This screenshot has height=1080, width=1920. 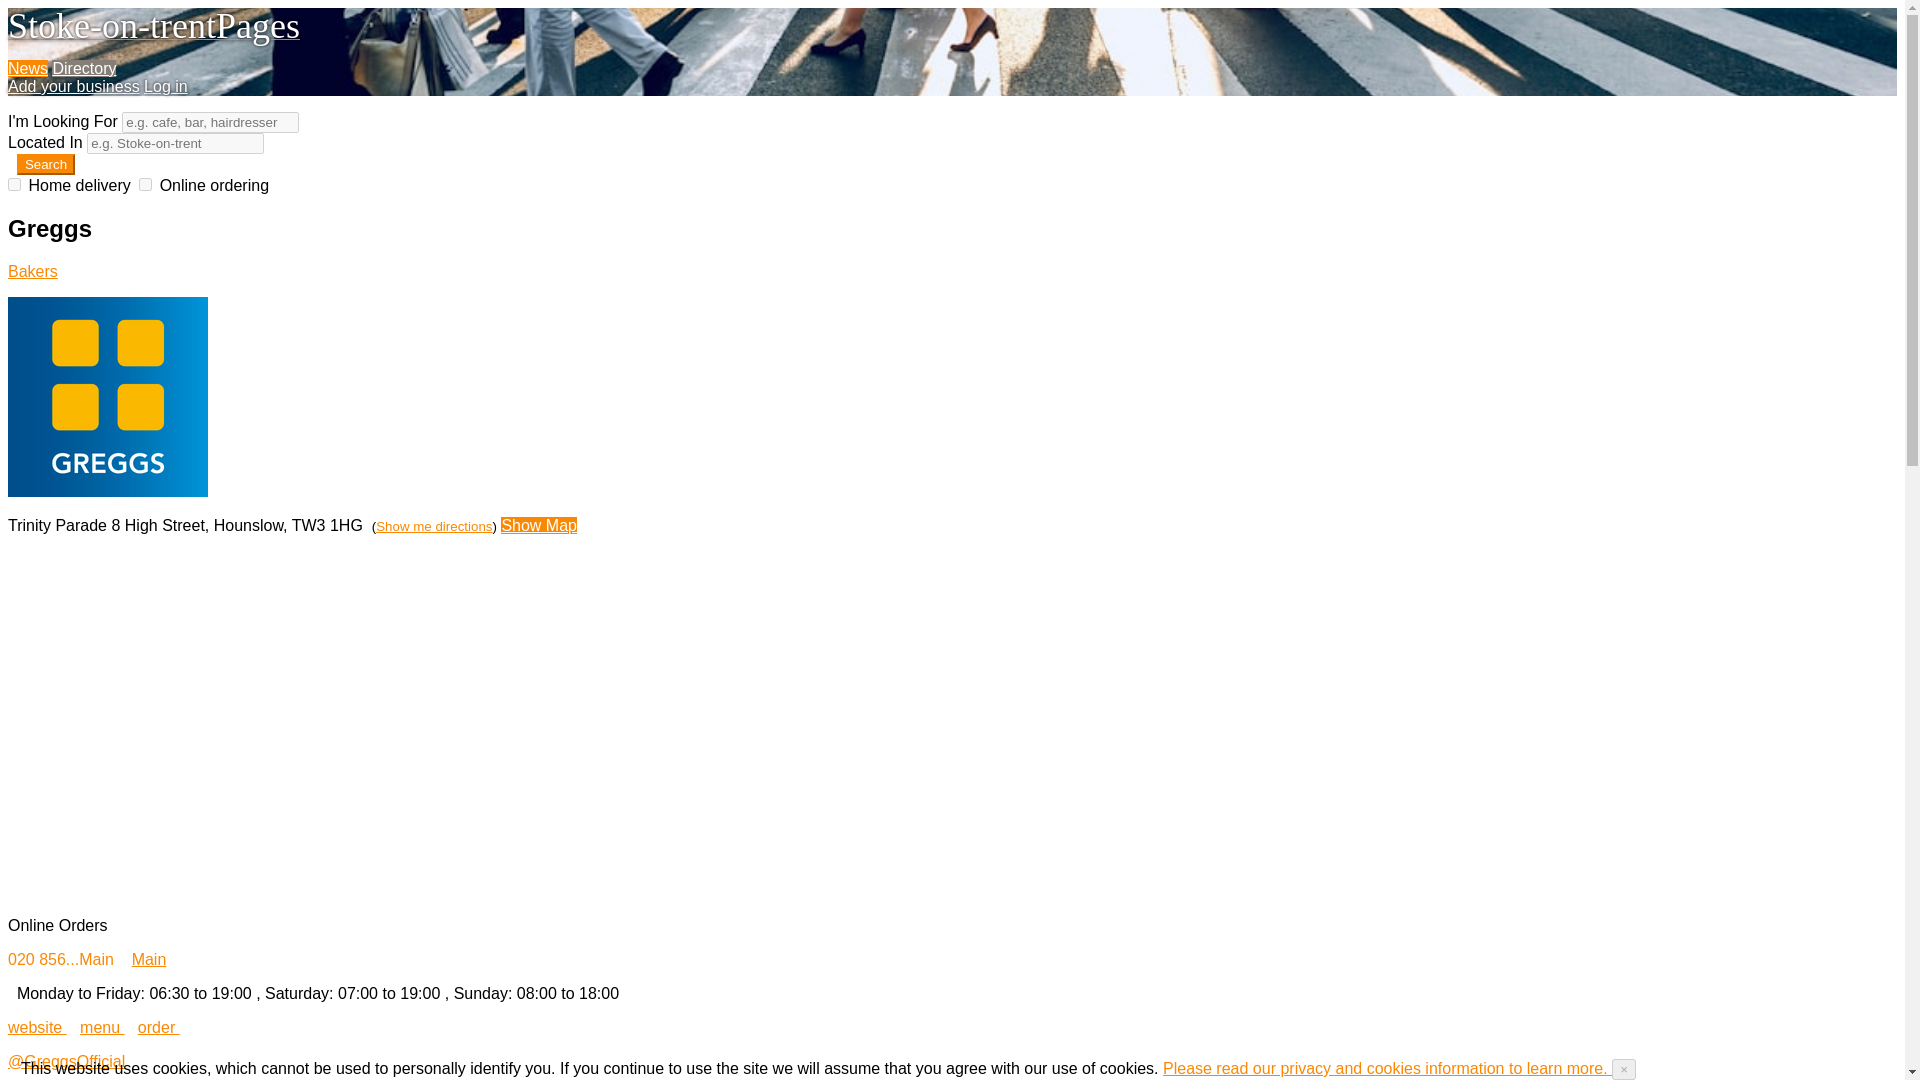 What do you see at coordinates (539, 525) in the screenshot?
I see `Show Map` at bounding box center [539, 525].